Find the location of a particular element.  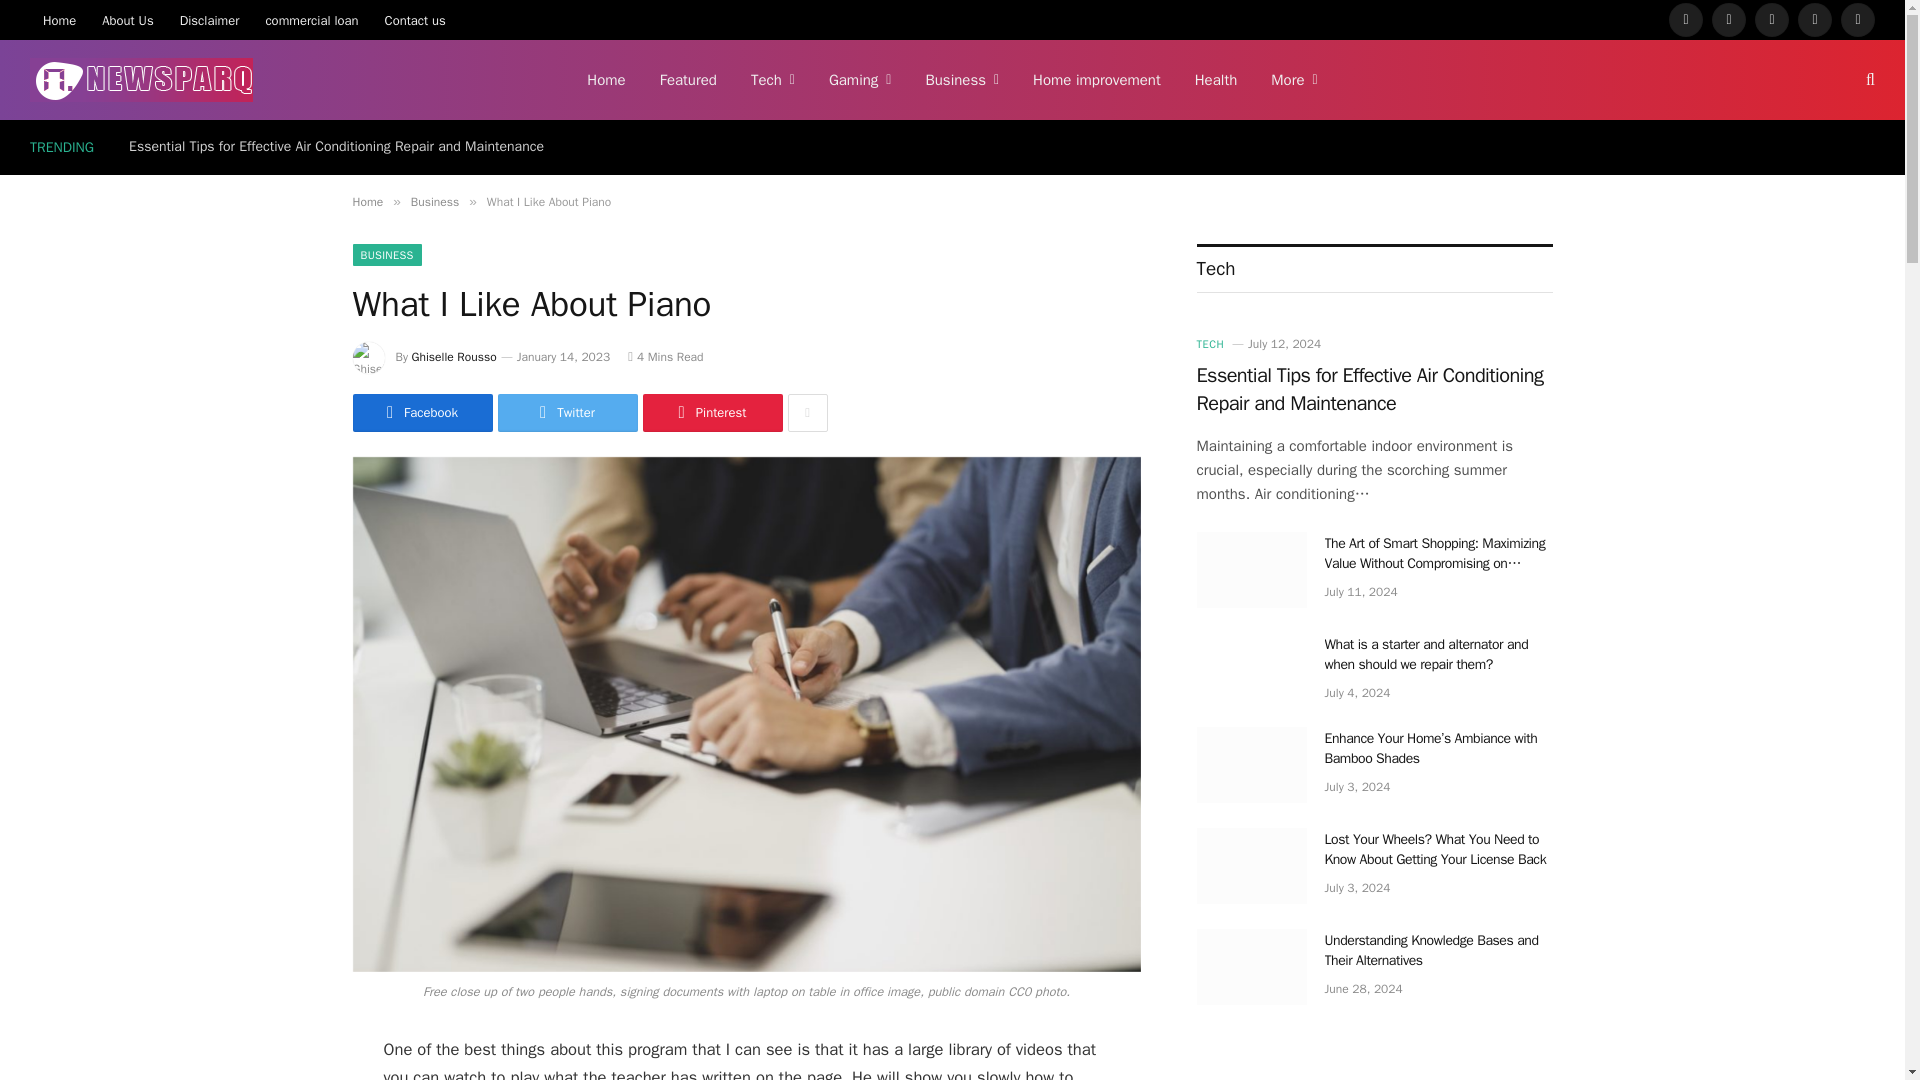

commercial loan is located at coordinates (310, 20).